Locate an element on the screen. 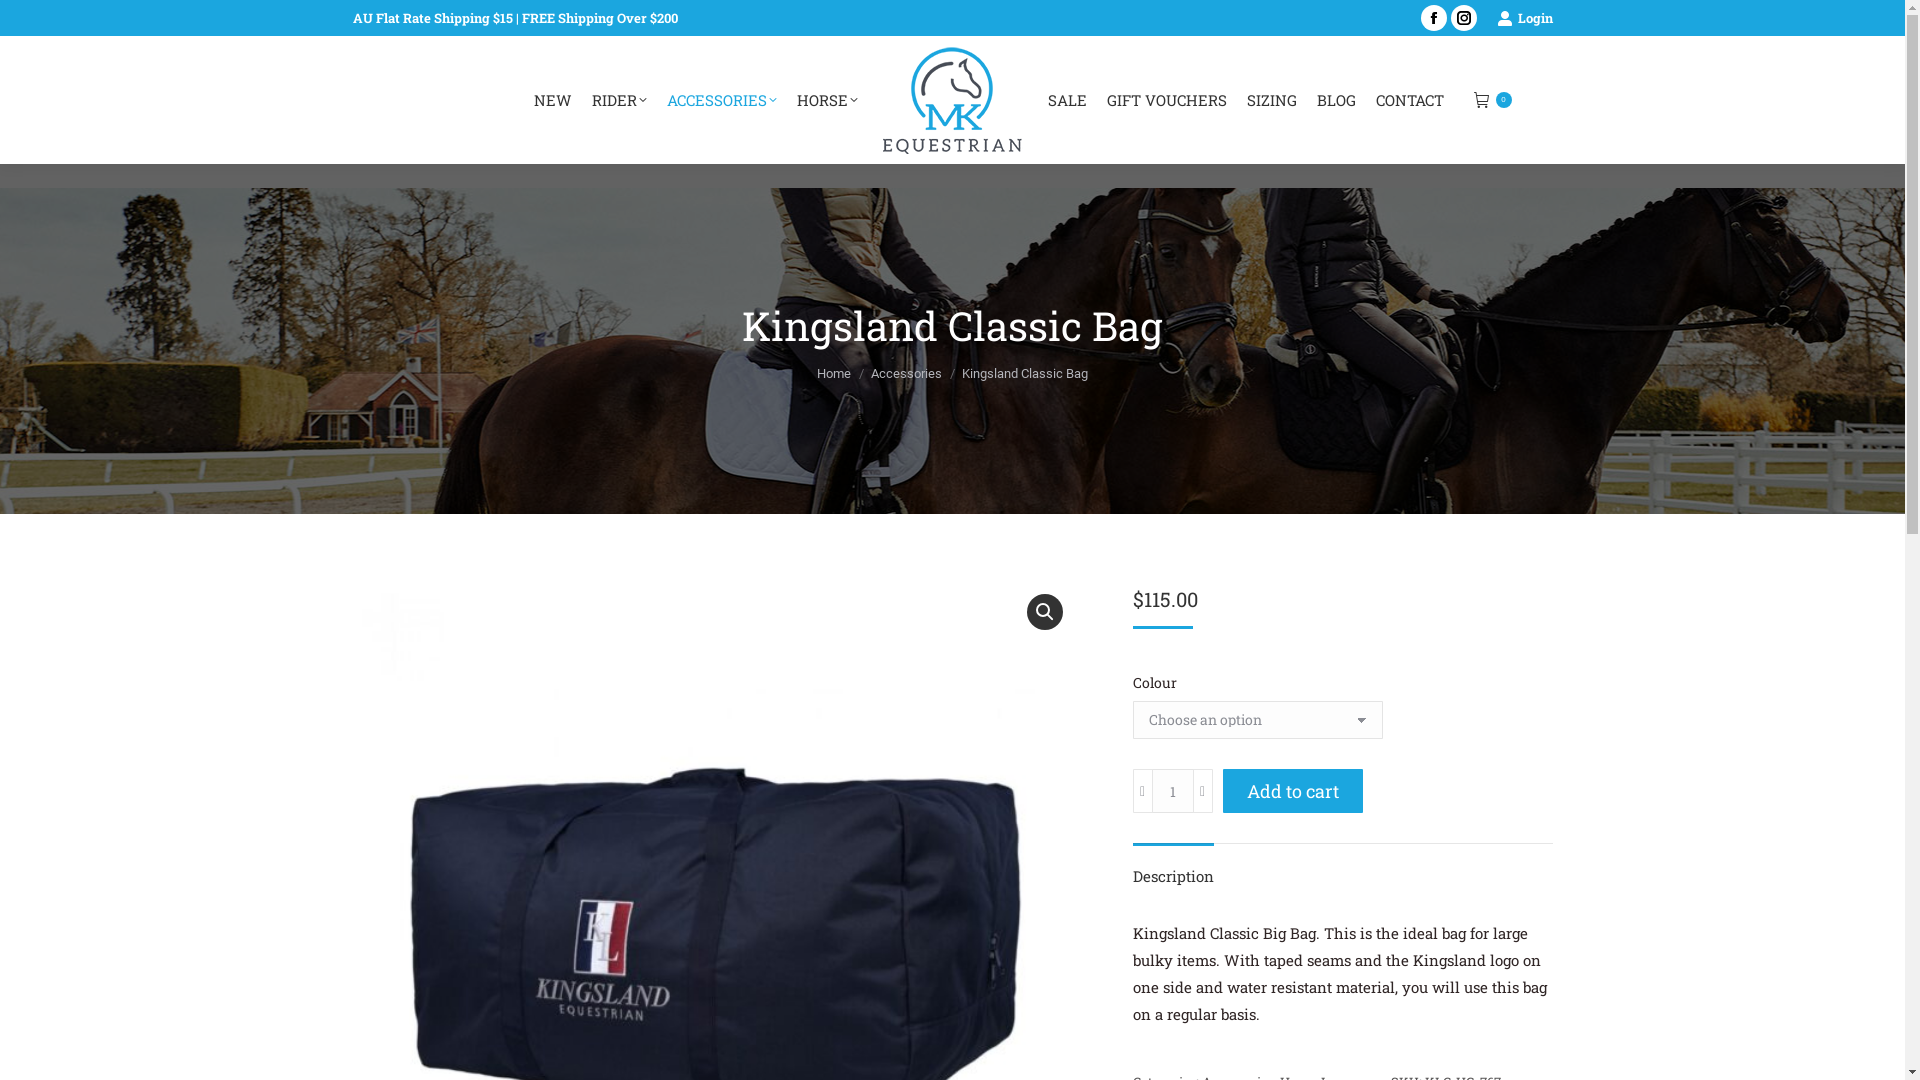 The width and height of the screenshot is (1920, 1080). NEW is located at coordinates (553, 100).